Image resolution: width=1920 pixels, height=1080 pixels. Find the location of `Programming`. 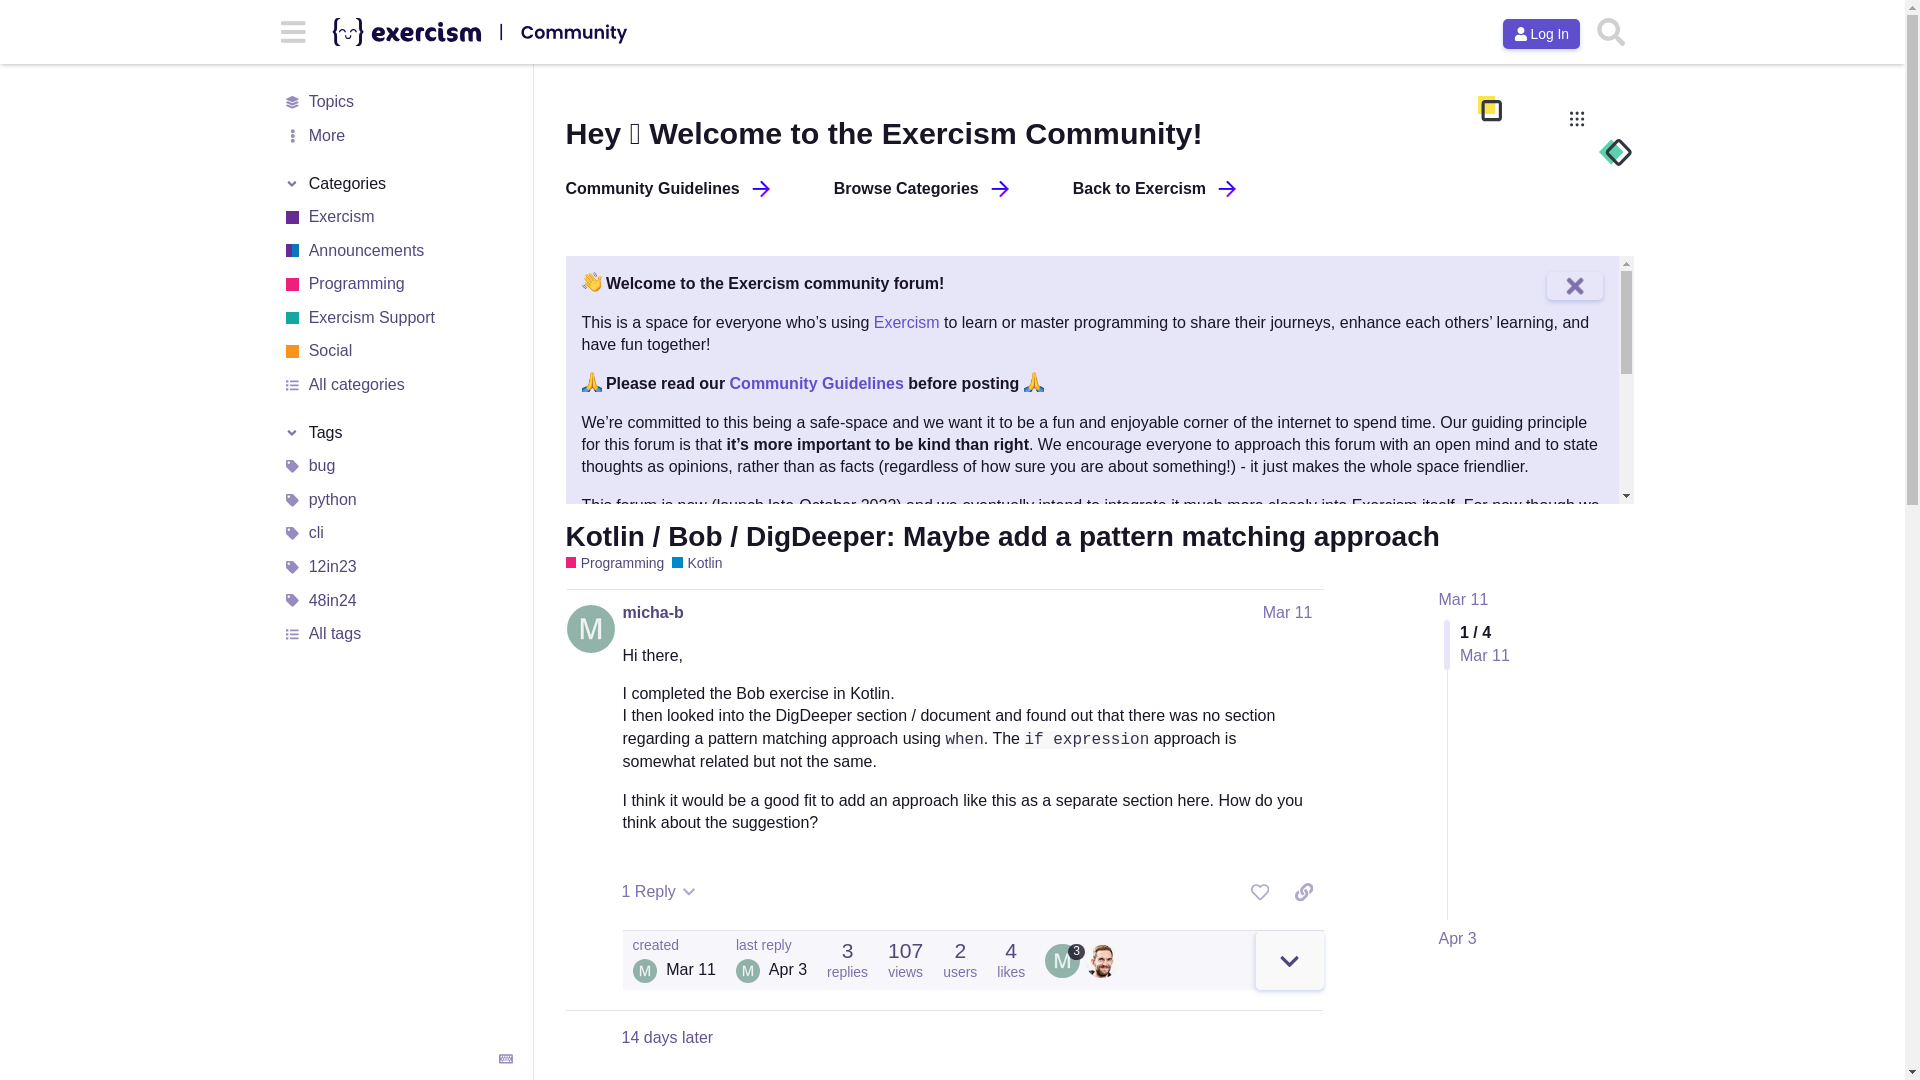

Programming is located at coordinates (654, 644).